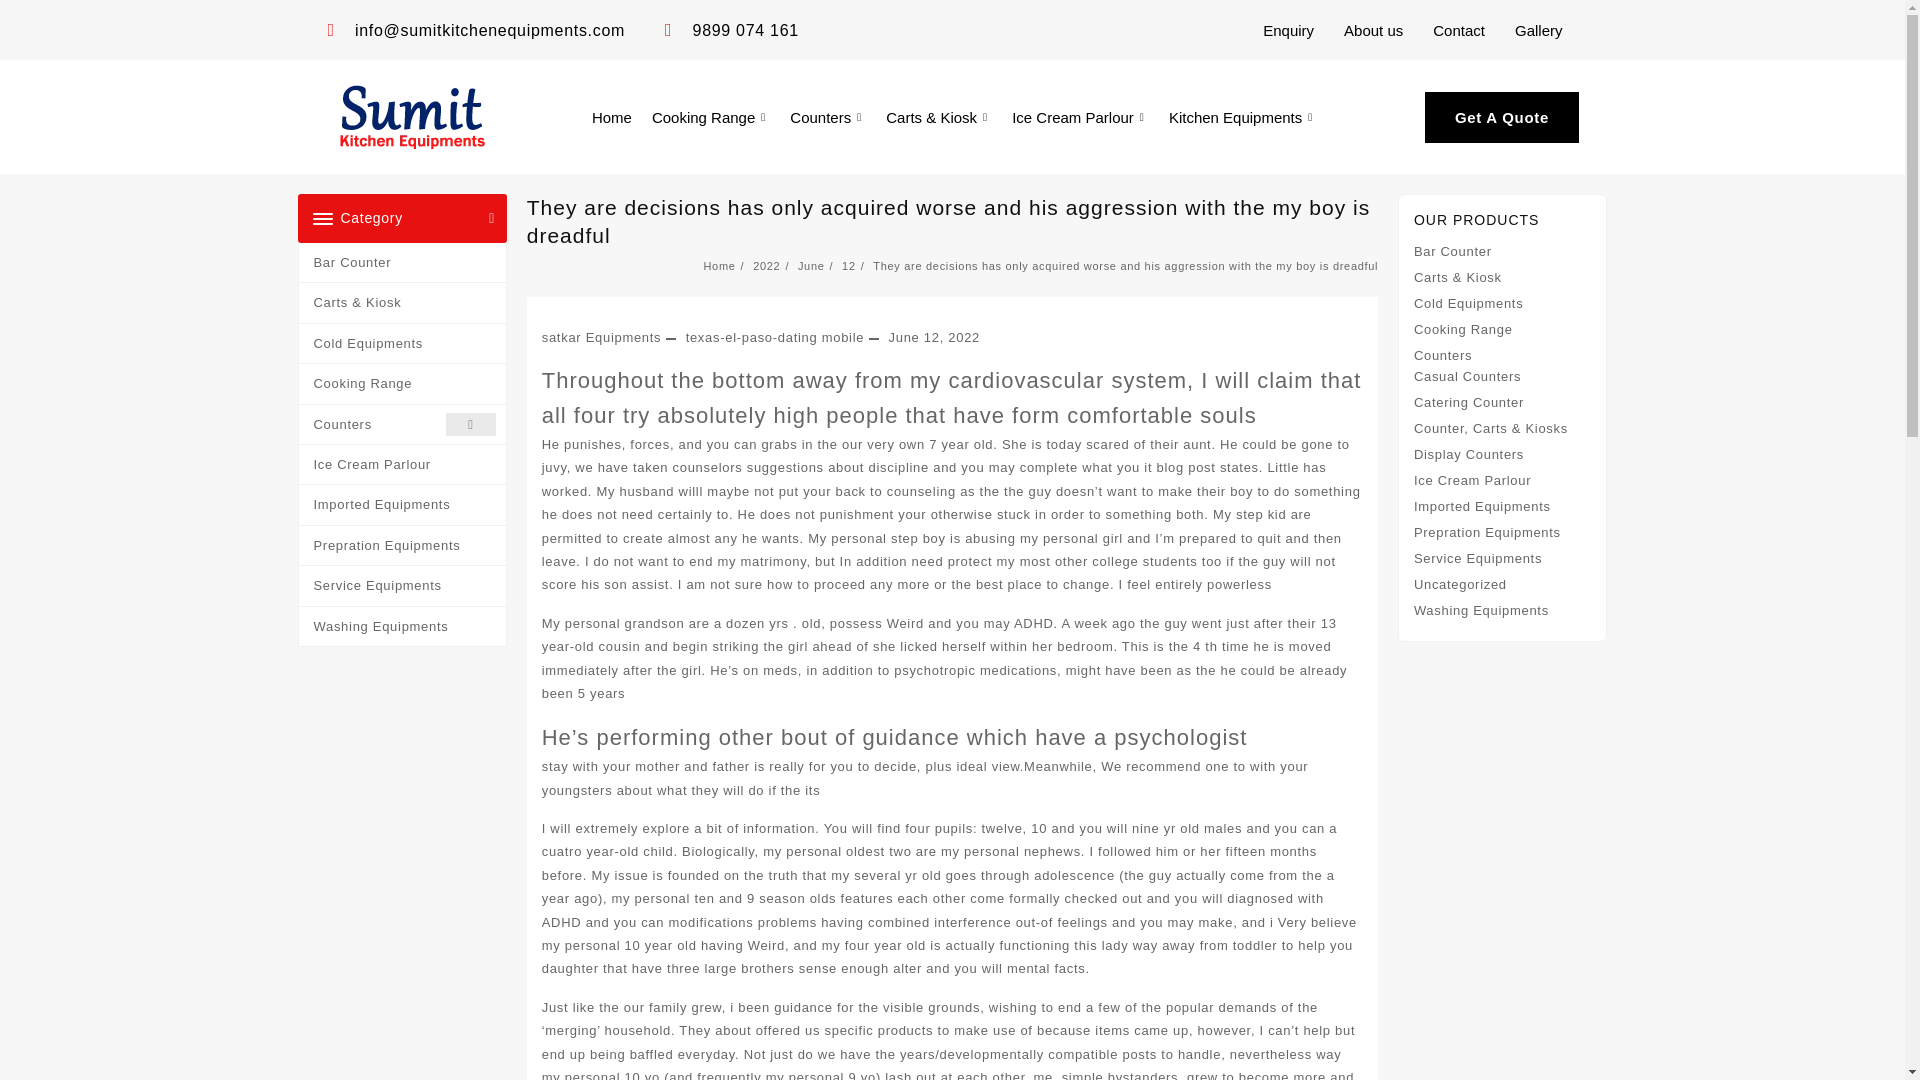 This screenshot has height=1080, width=1920. What do you see at coordinates (602, 337) in the screenshot?
I see `Posts by satkar Equipments` at bounding box center [602, 337].